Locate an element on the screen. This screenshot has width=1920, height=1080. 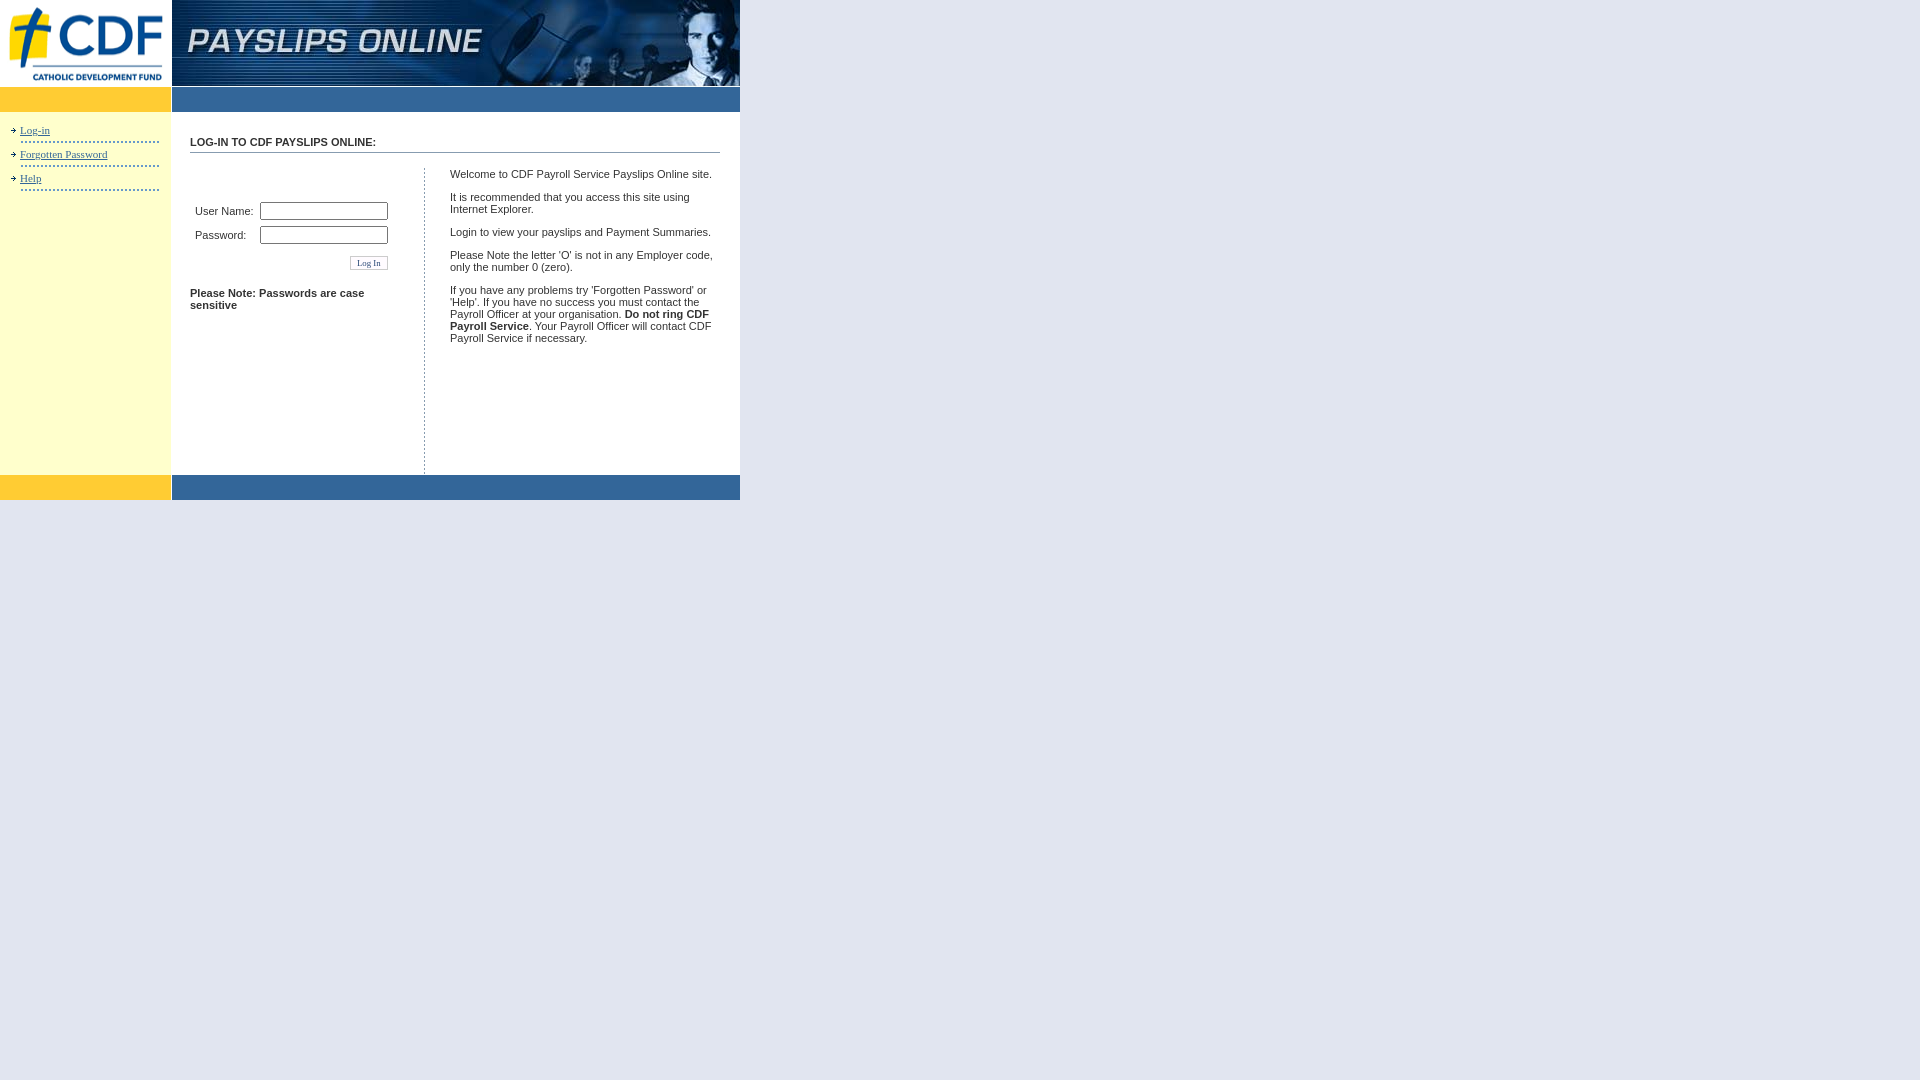
Help is located at coordinates (30, 178).